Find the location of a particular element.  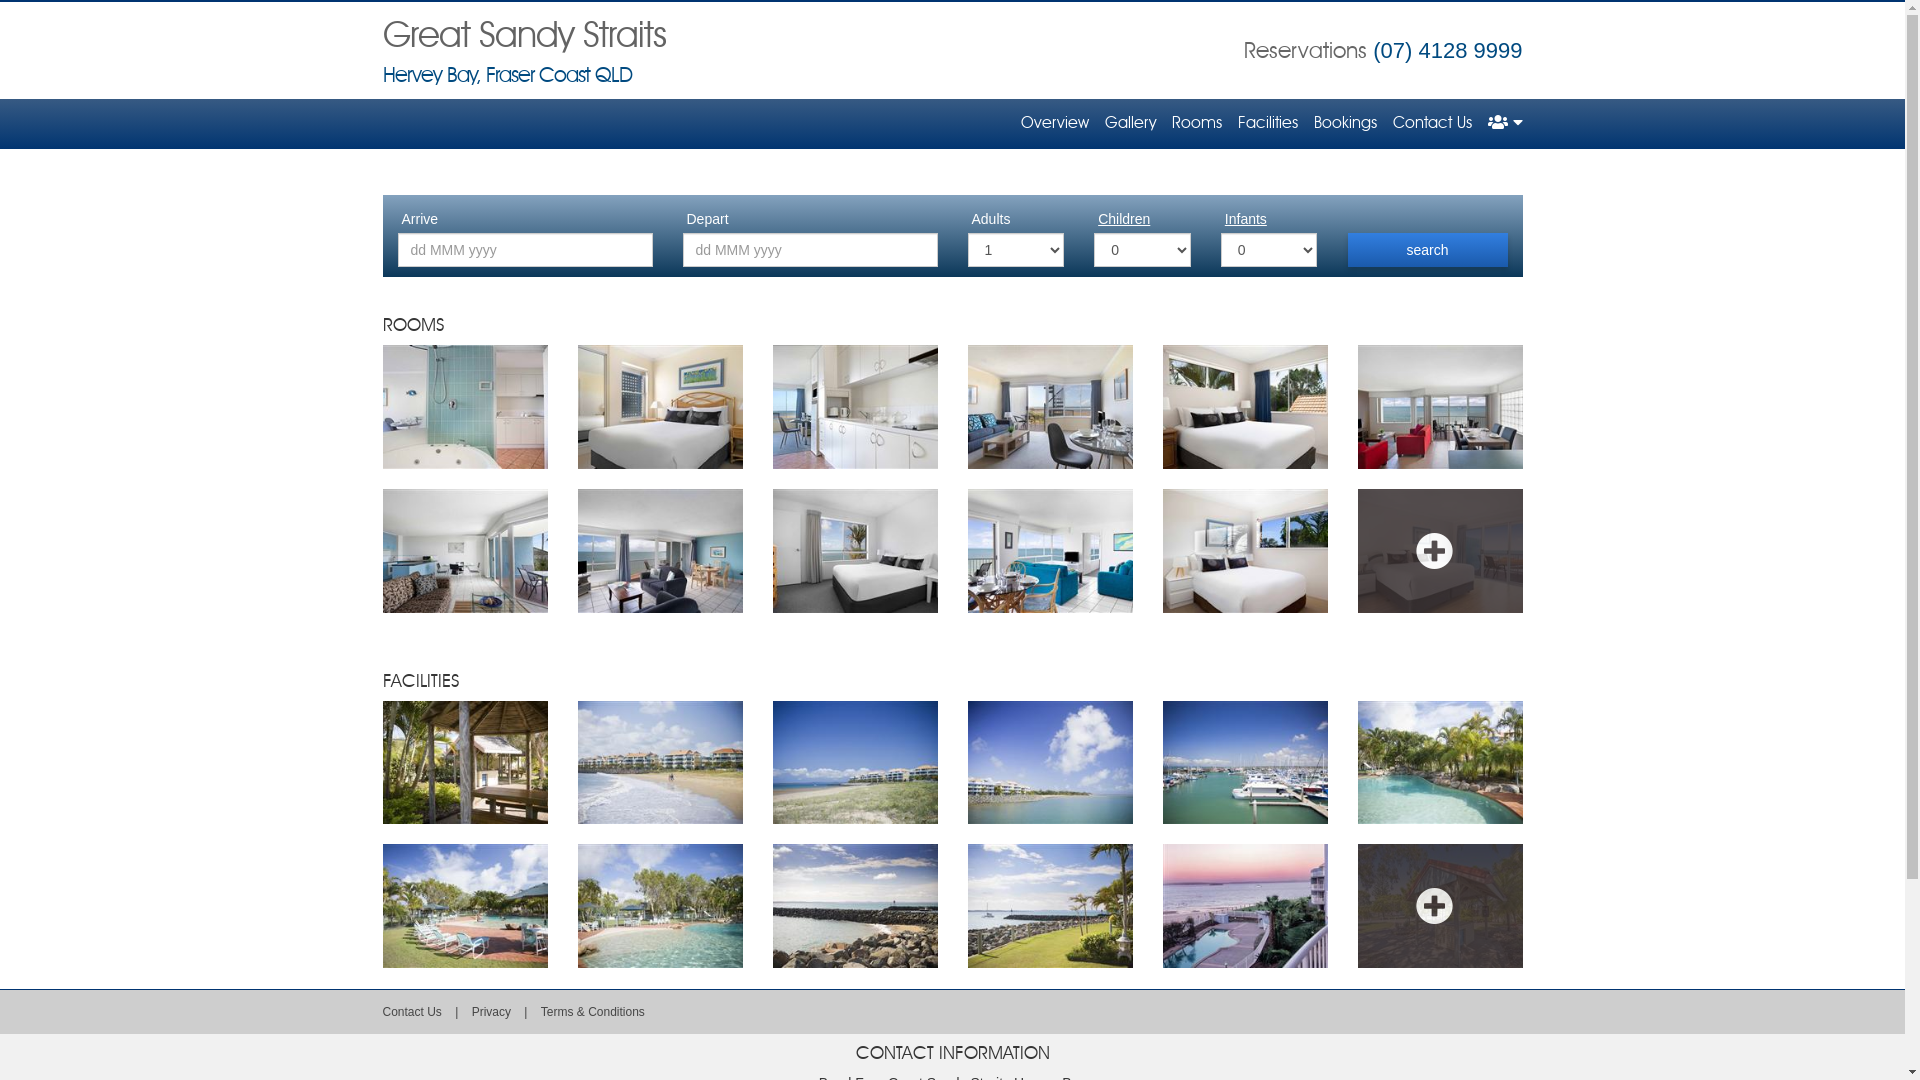

Ocean View - BreakFree Great Sandy Straits is located at coordinates (854, 906).